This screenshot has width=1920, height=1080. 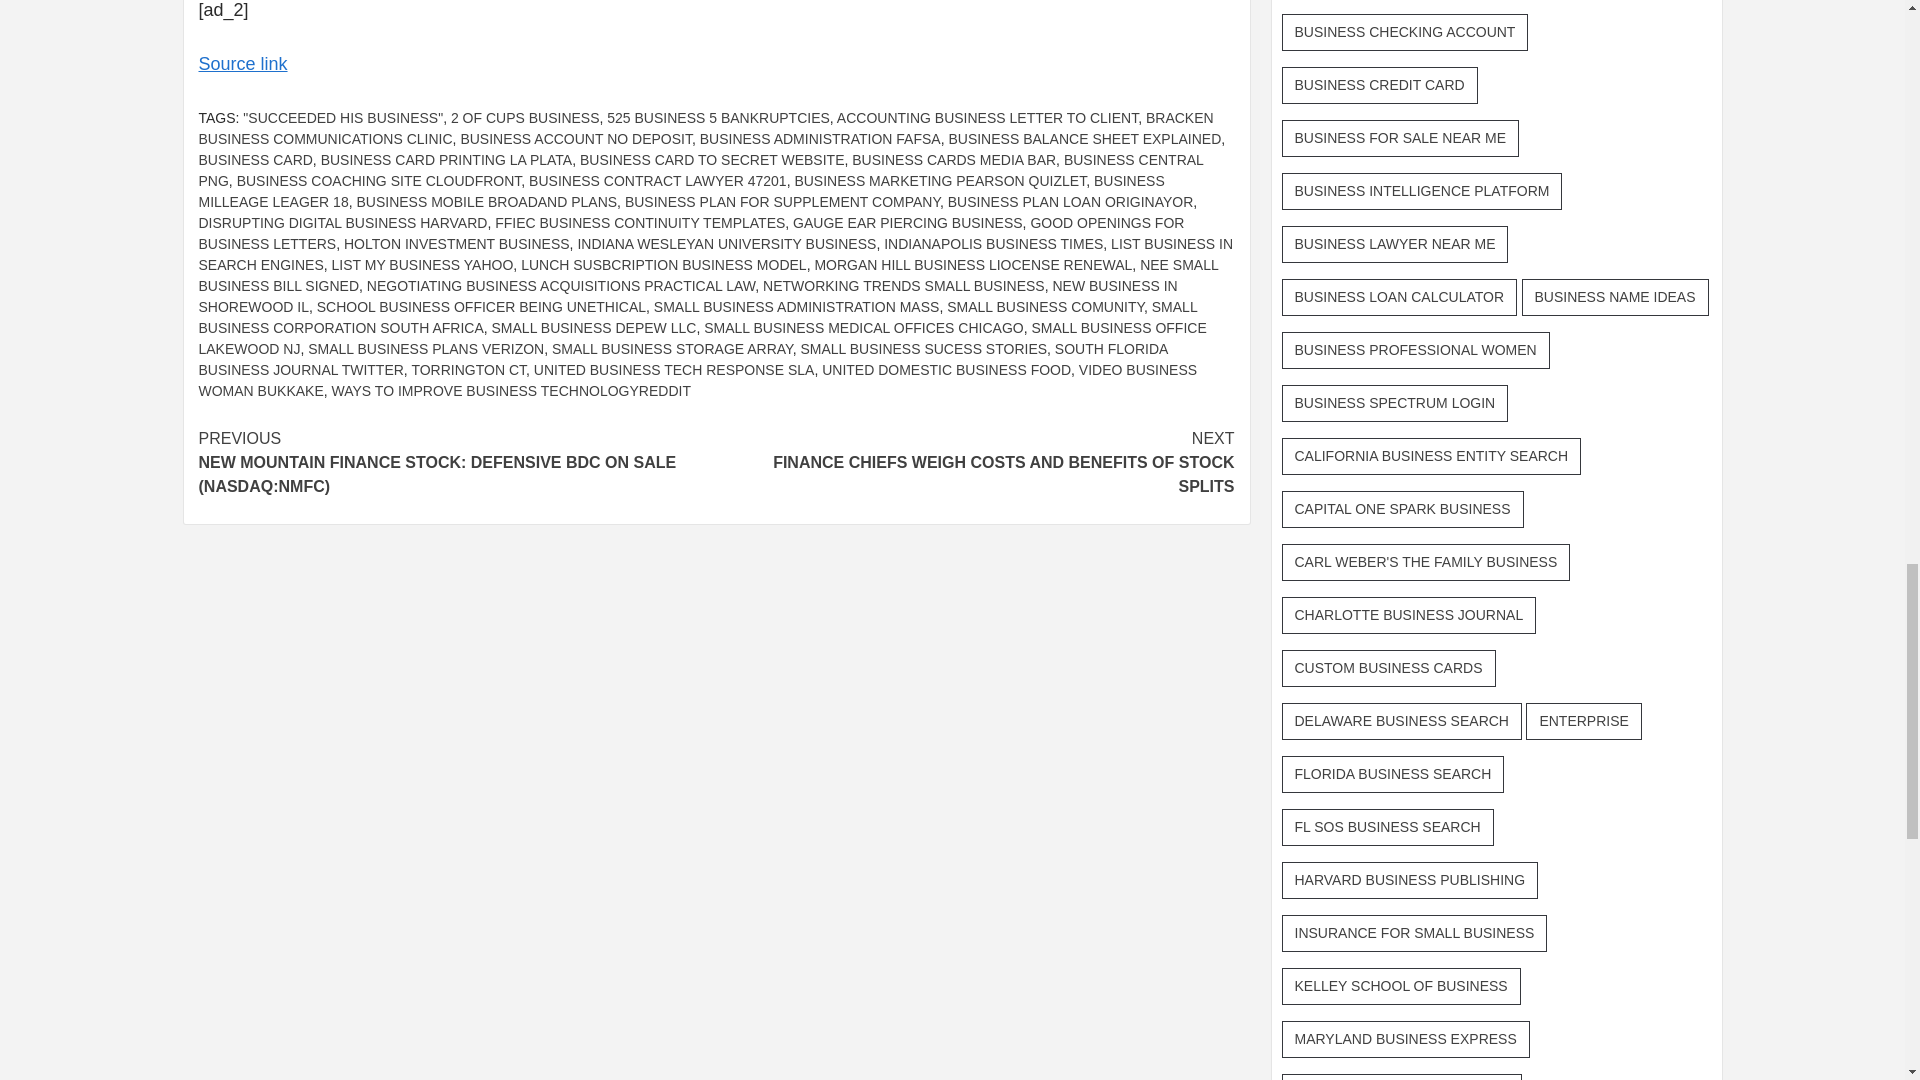 What do you see at coordinates (705, 128) in the screenshot?
I see `BRACKEN BUSINESS COMMUNICATIONS CLINIC` at bounding box center [705, 128].